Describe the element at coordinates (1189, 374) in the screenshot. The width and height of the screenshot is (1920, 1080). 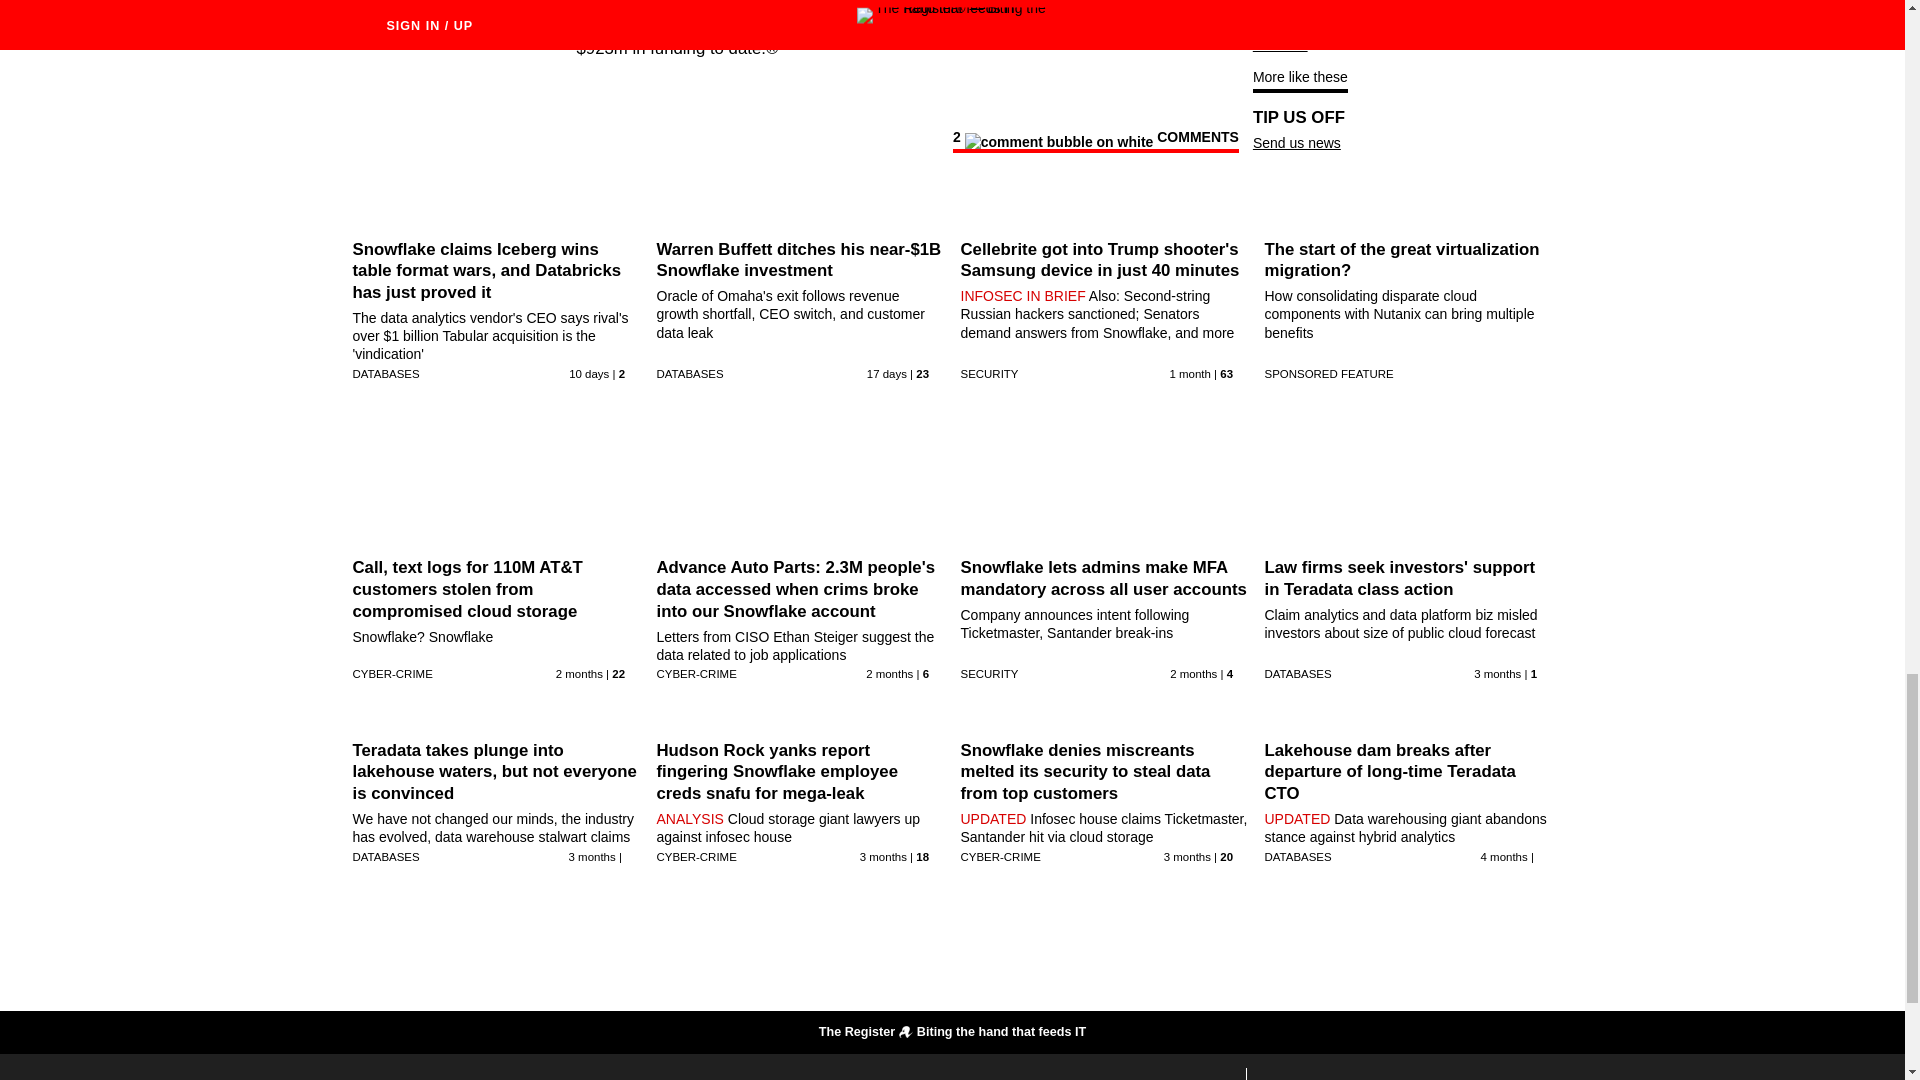
I see `22 Jul 2024 3:44` at that location.